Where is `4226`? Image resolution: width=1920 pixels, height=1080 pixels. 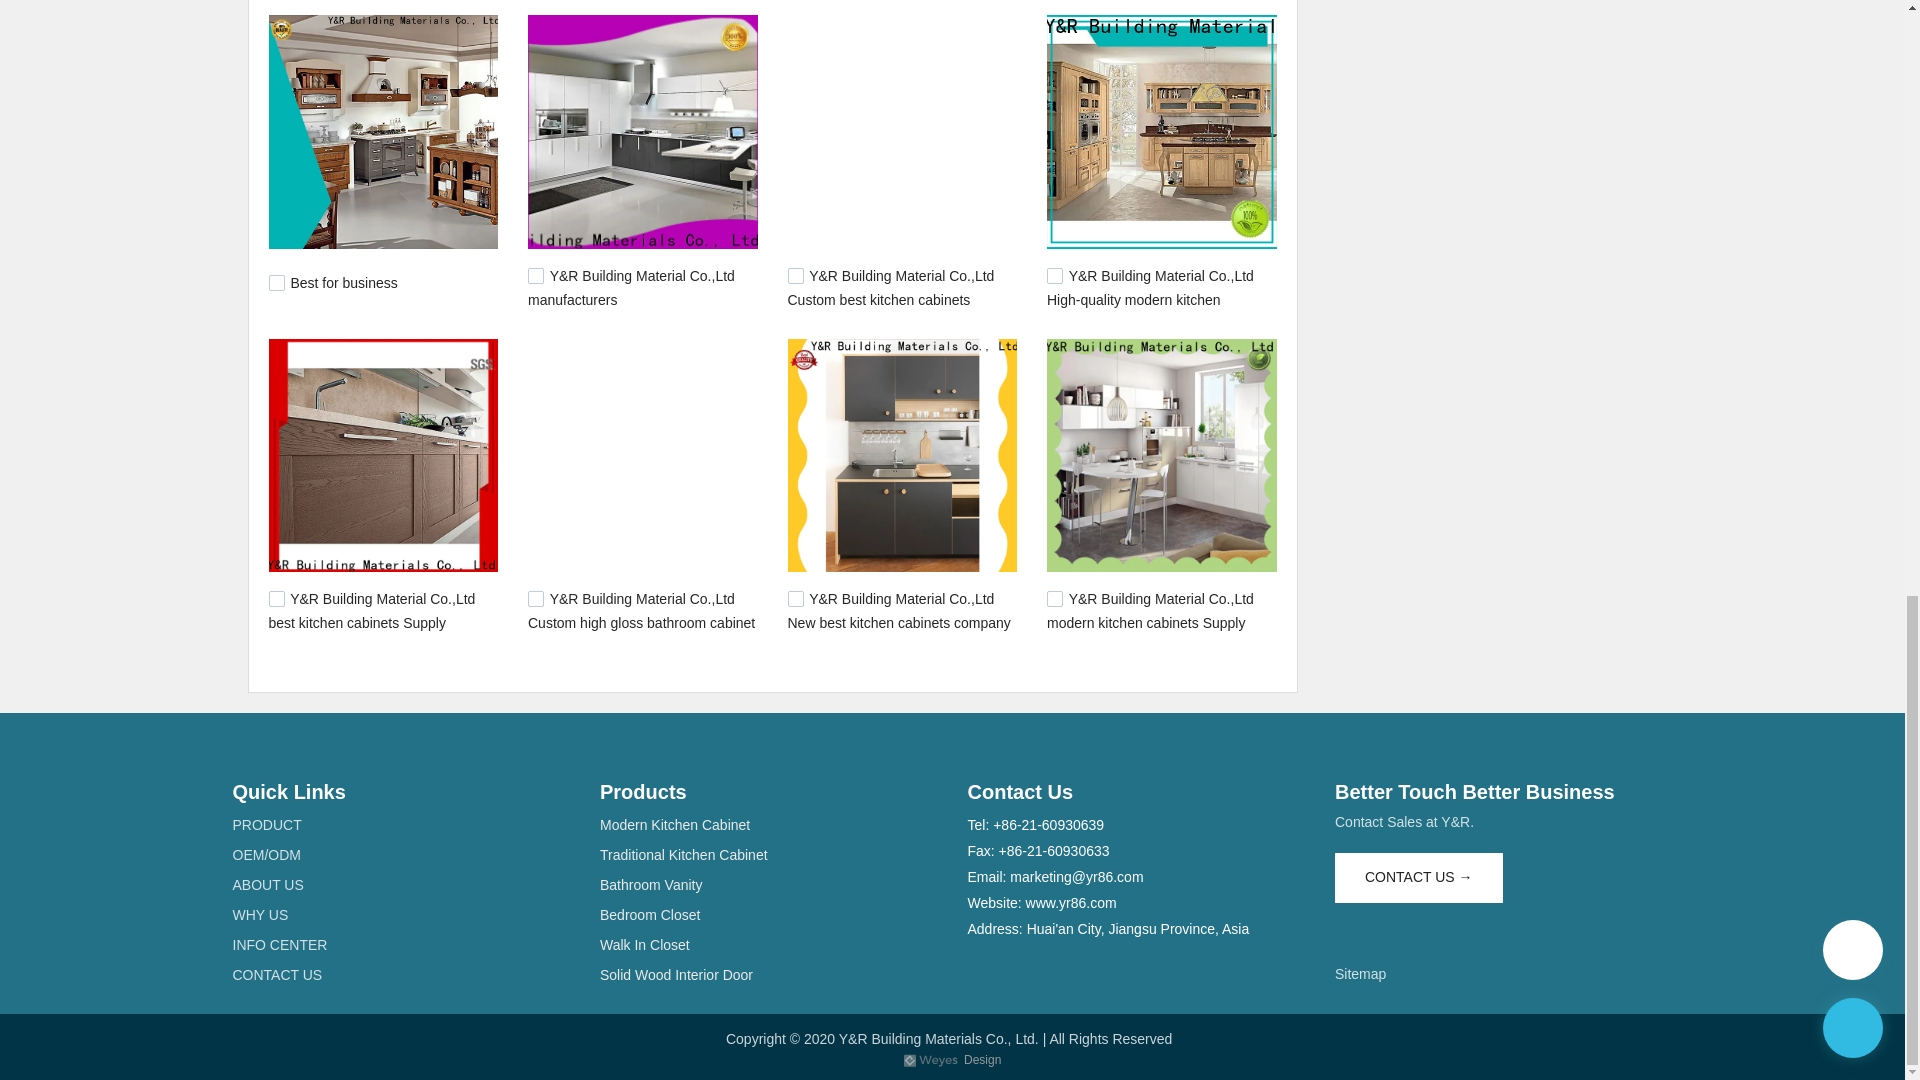
4226 is located at coordinates (1054, 598).